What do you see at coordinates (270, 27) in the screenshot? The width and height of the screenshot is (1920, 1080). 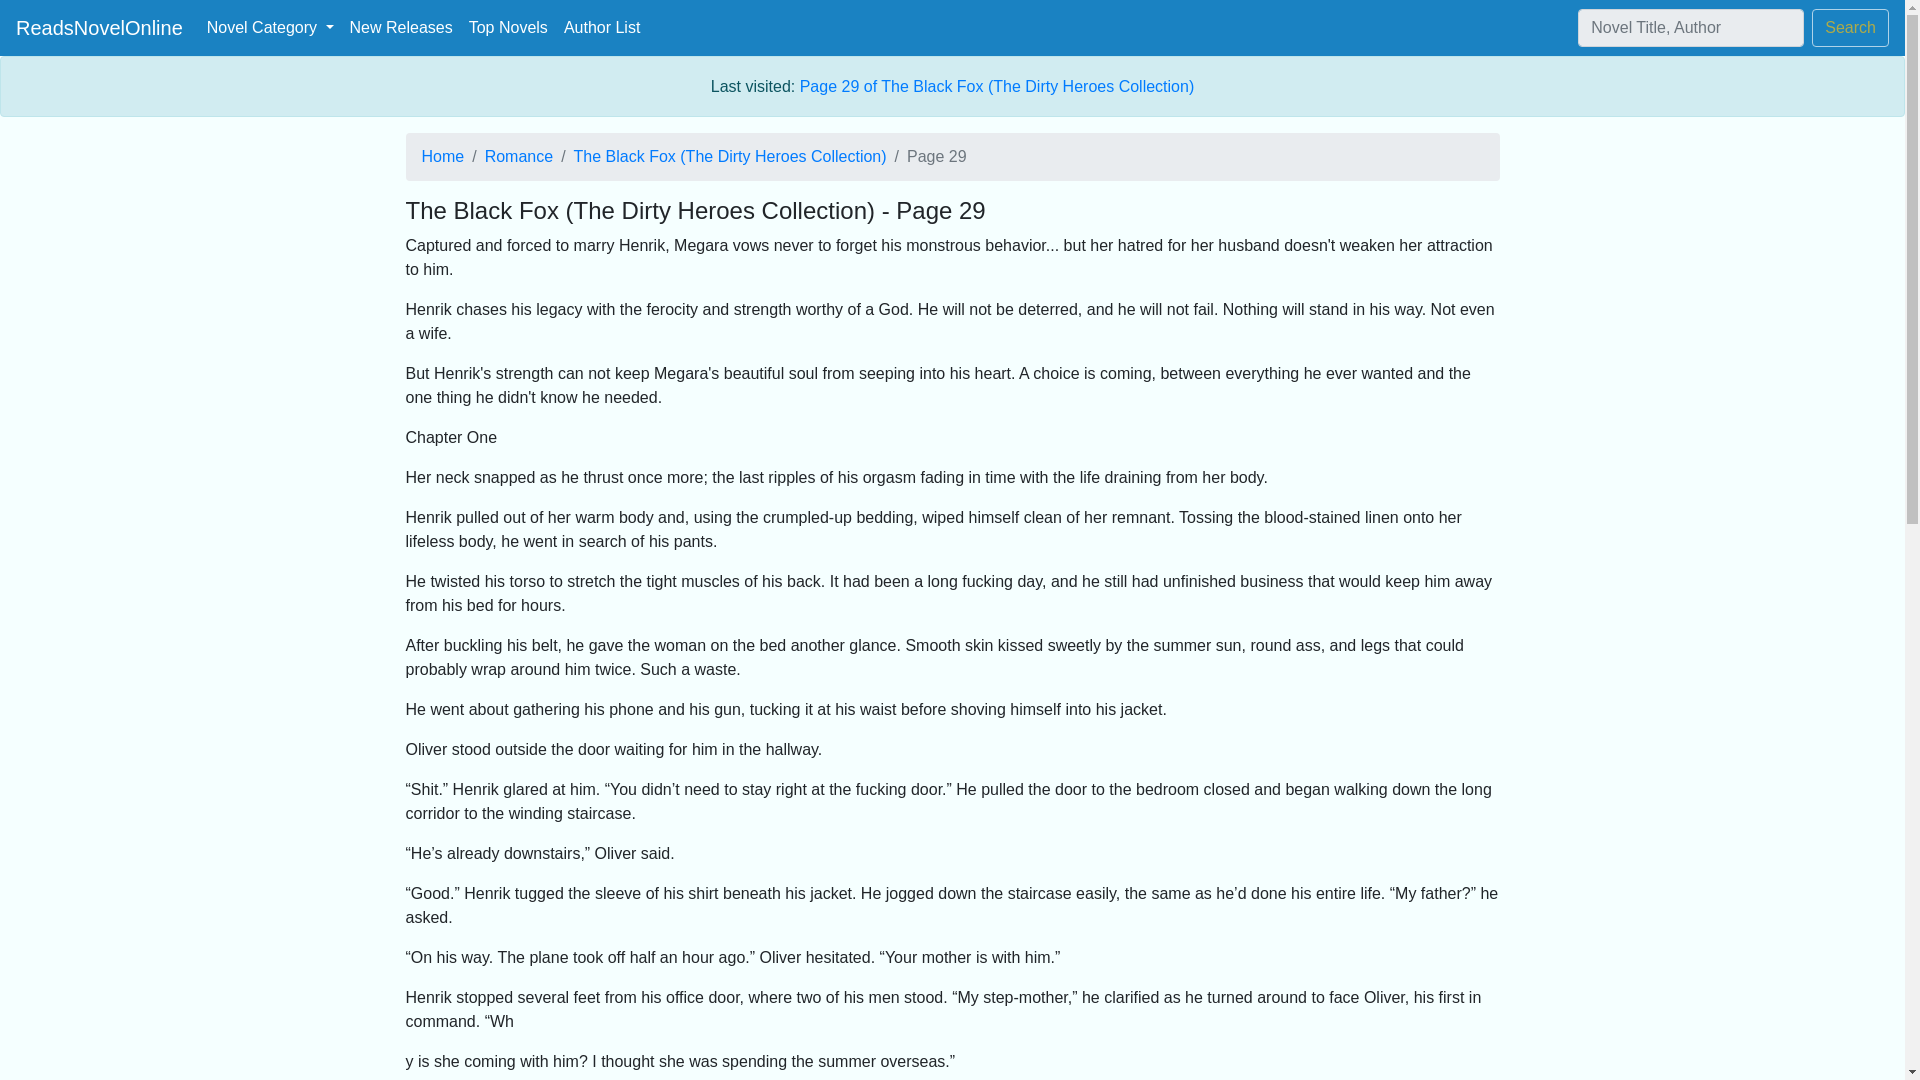 I see `Category` at bounding box center [270, 27].